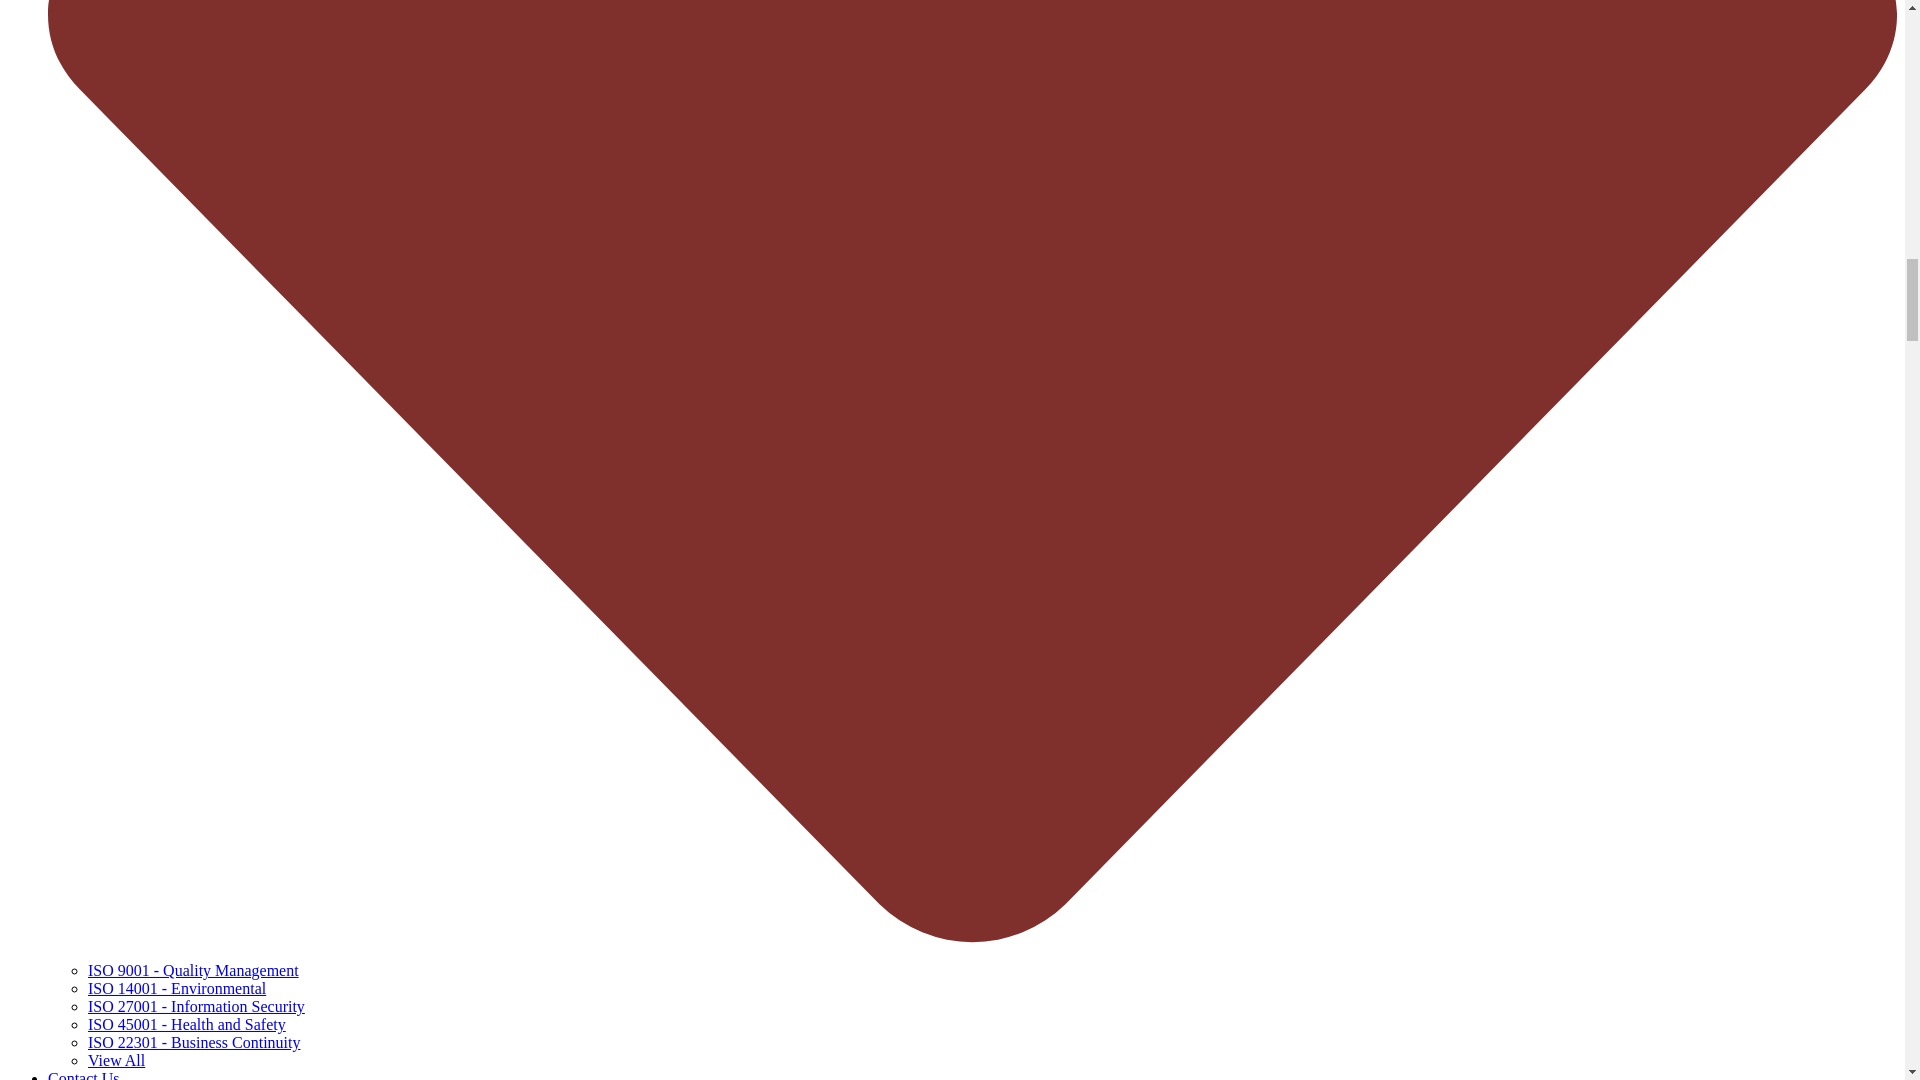 Image resolution: width=1920 pixels, height=1080 pixels. I want to click on ISO 45001 - Health and Safety, so click(187, 1024).